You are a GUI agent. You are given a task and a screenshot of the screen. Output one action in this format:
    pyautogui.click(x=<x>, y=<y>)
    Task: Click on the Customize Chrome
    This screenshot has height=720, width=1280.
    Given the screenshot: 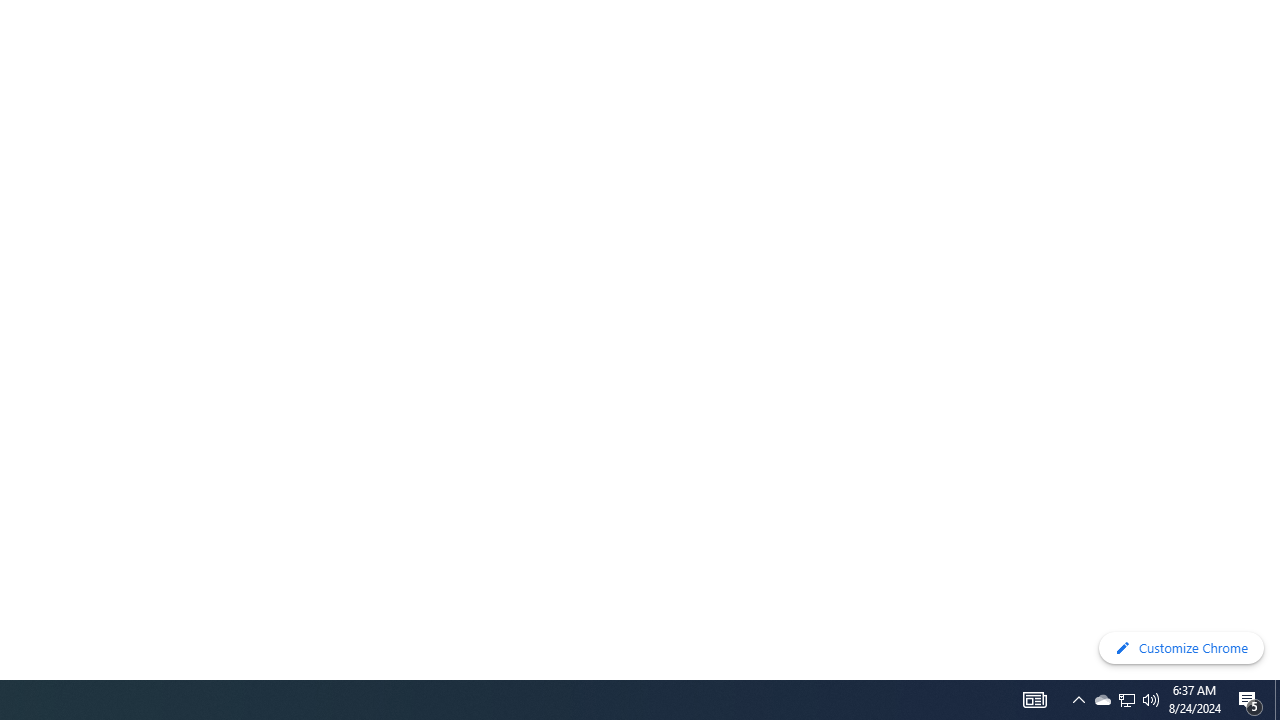 What is the action you would take?
    pyautogui.click(x=1181, y=648)
    